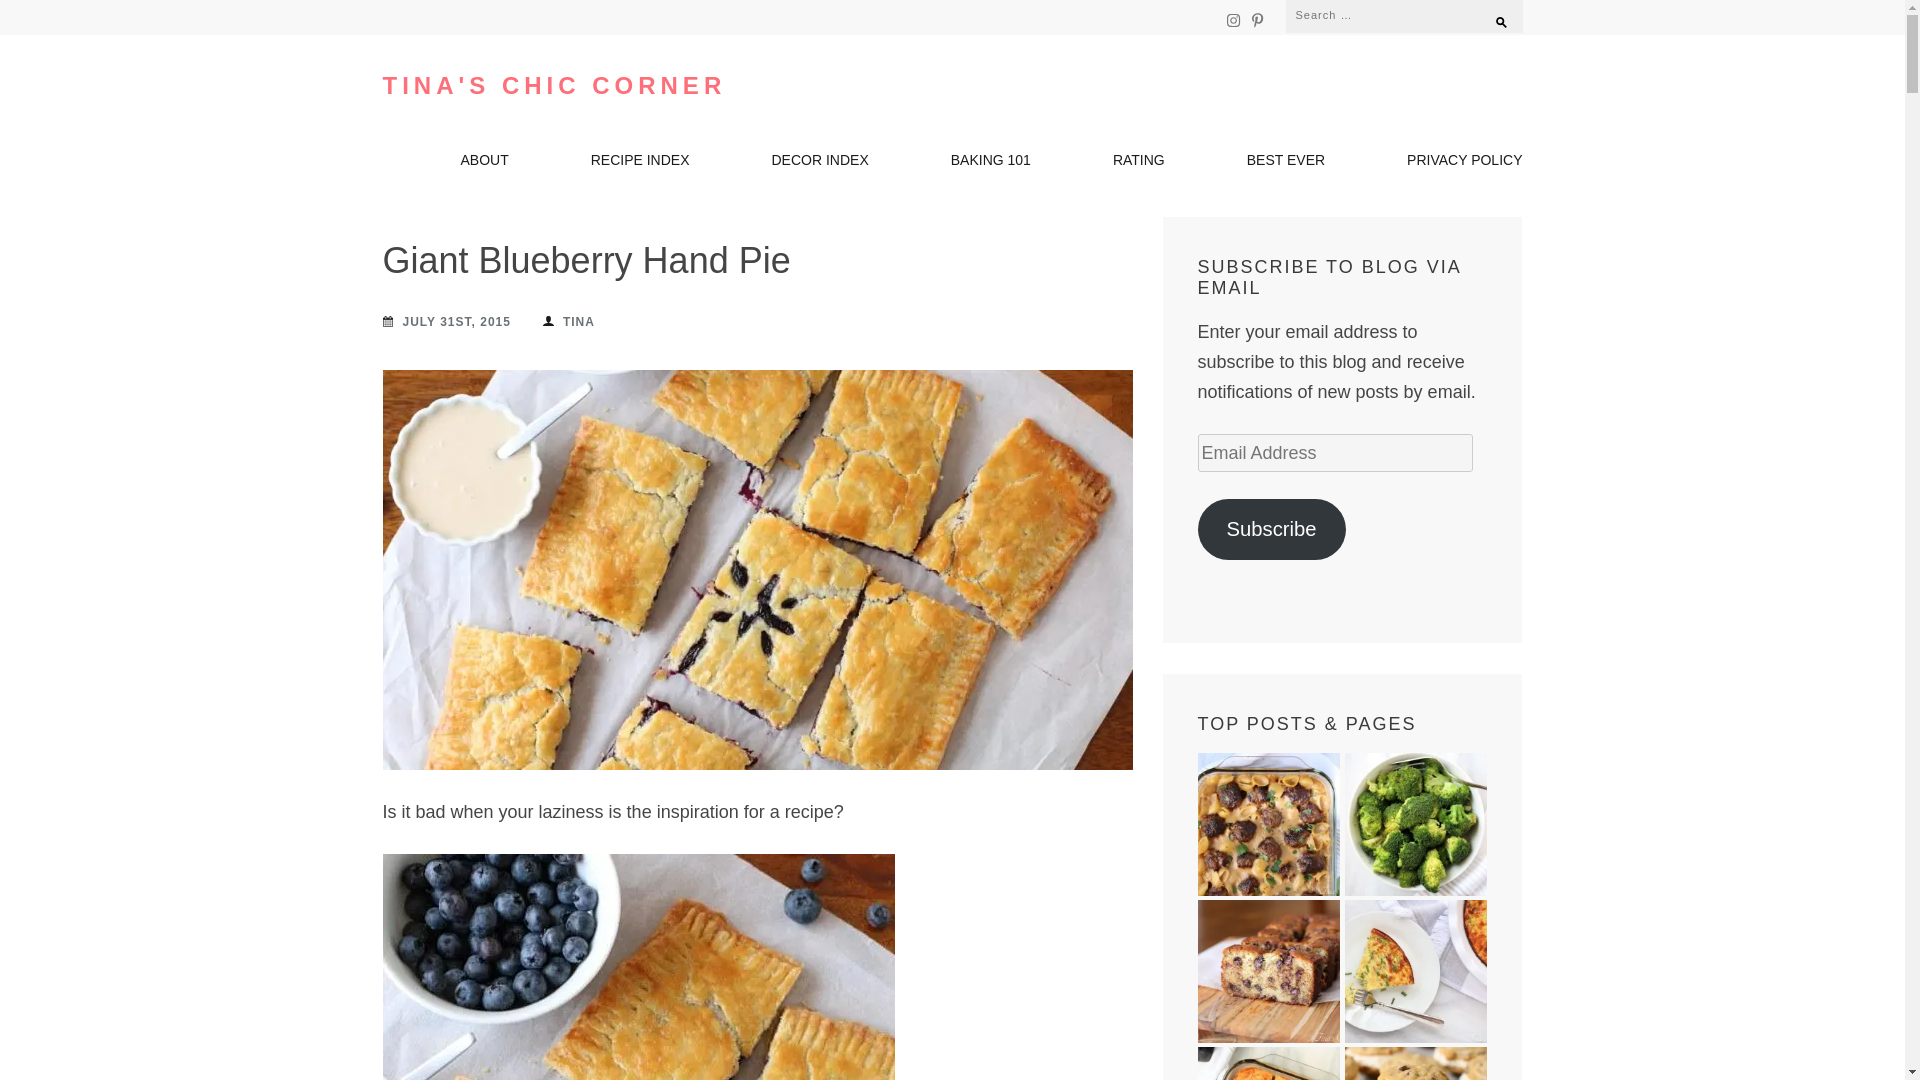 This screenshot has width=1920, height=1080. Describe the element at coordinates (554, 86) in the screenshot. I see `TINA'S CHIC CORNER` at that location.